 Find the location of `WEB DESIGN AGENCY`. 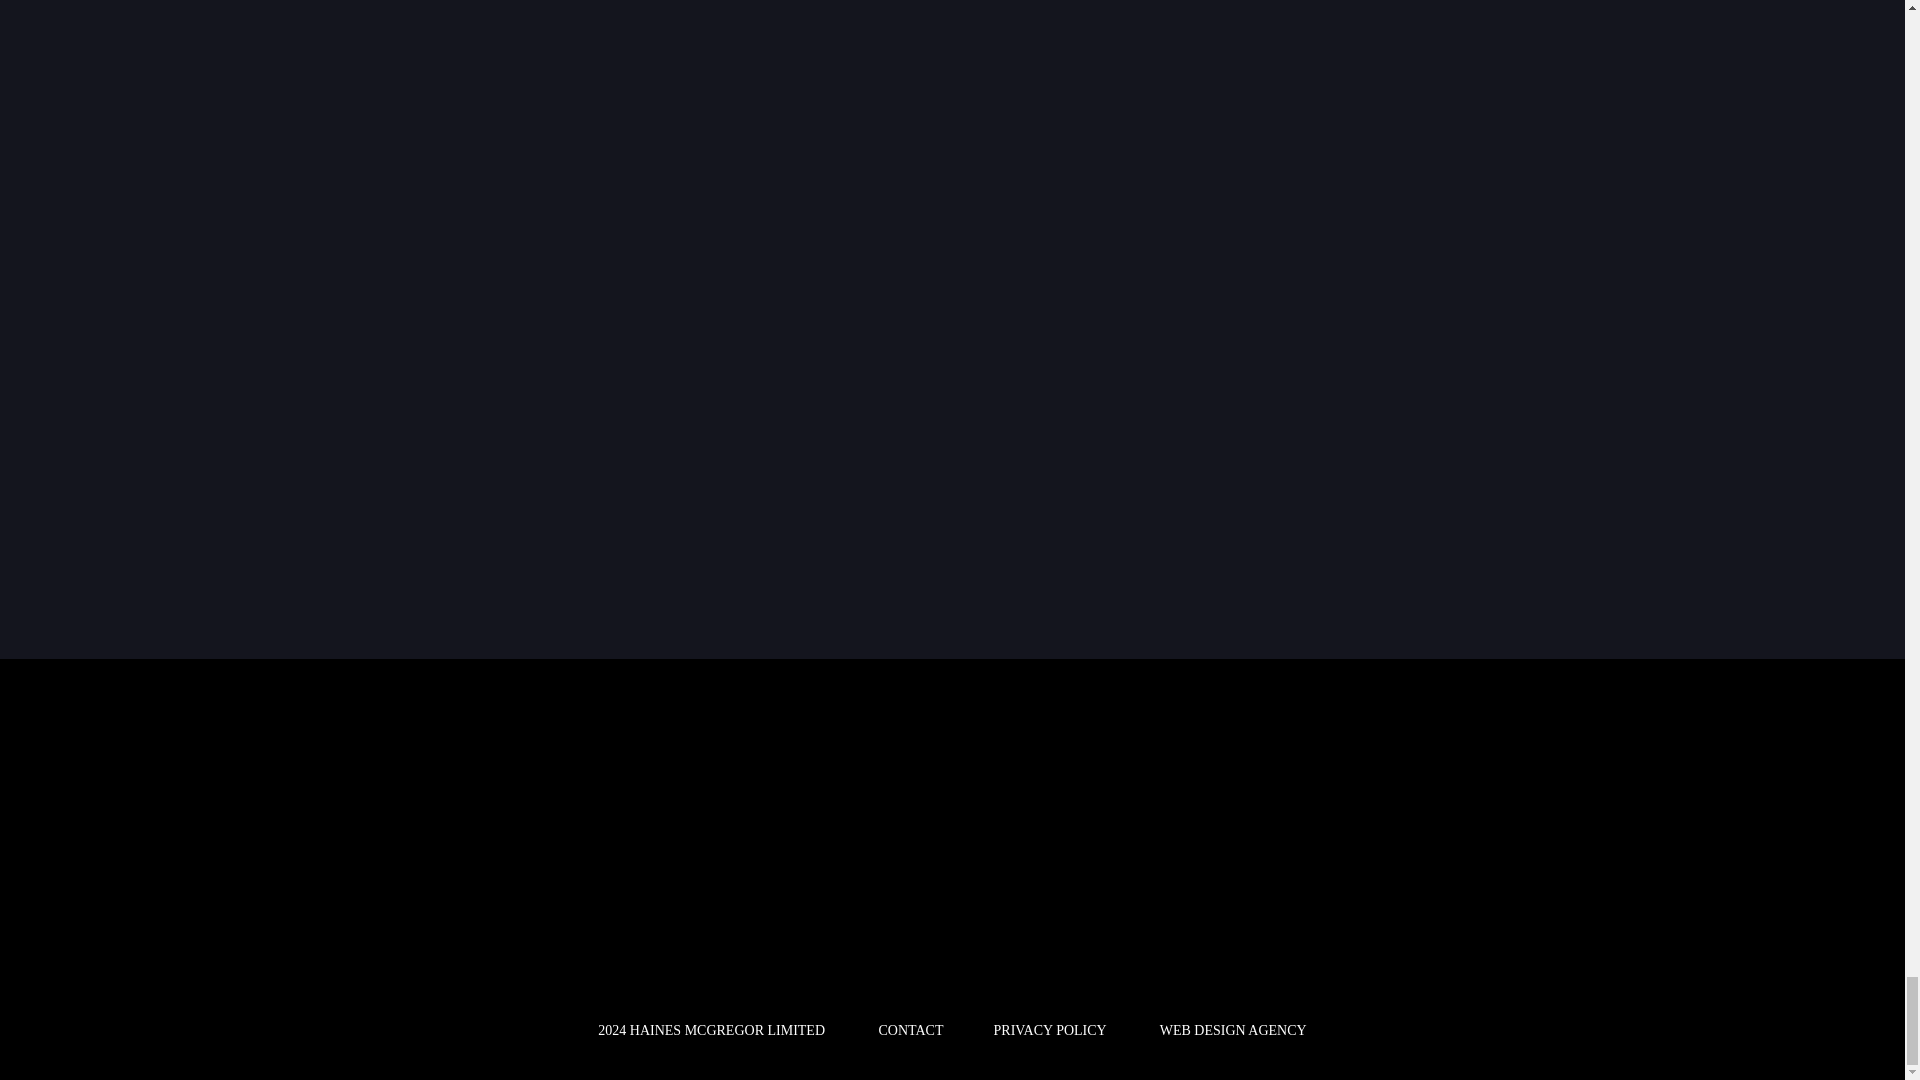

WEB DESIGN AGENCY is located at coordinates (1233, 1030).